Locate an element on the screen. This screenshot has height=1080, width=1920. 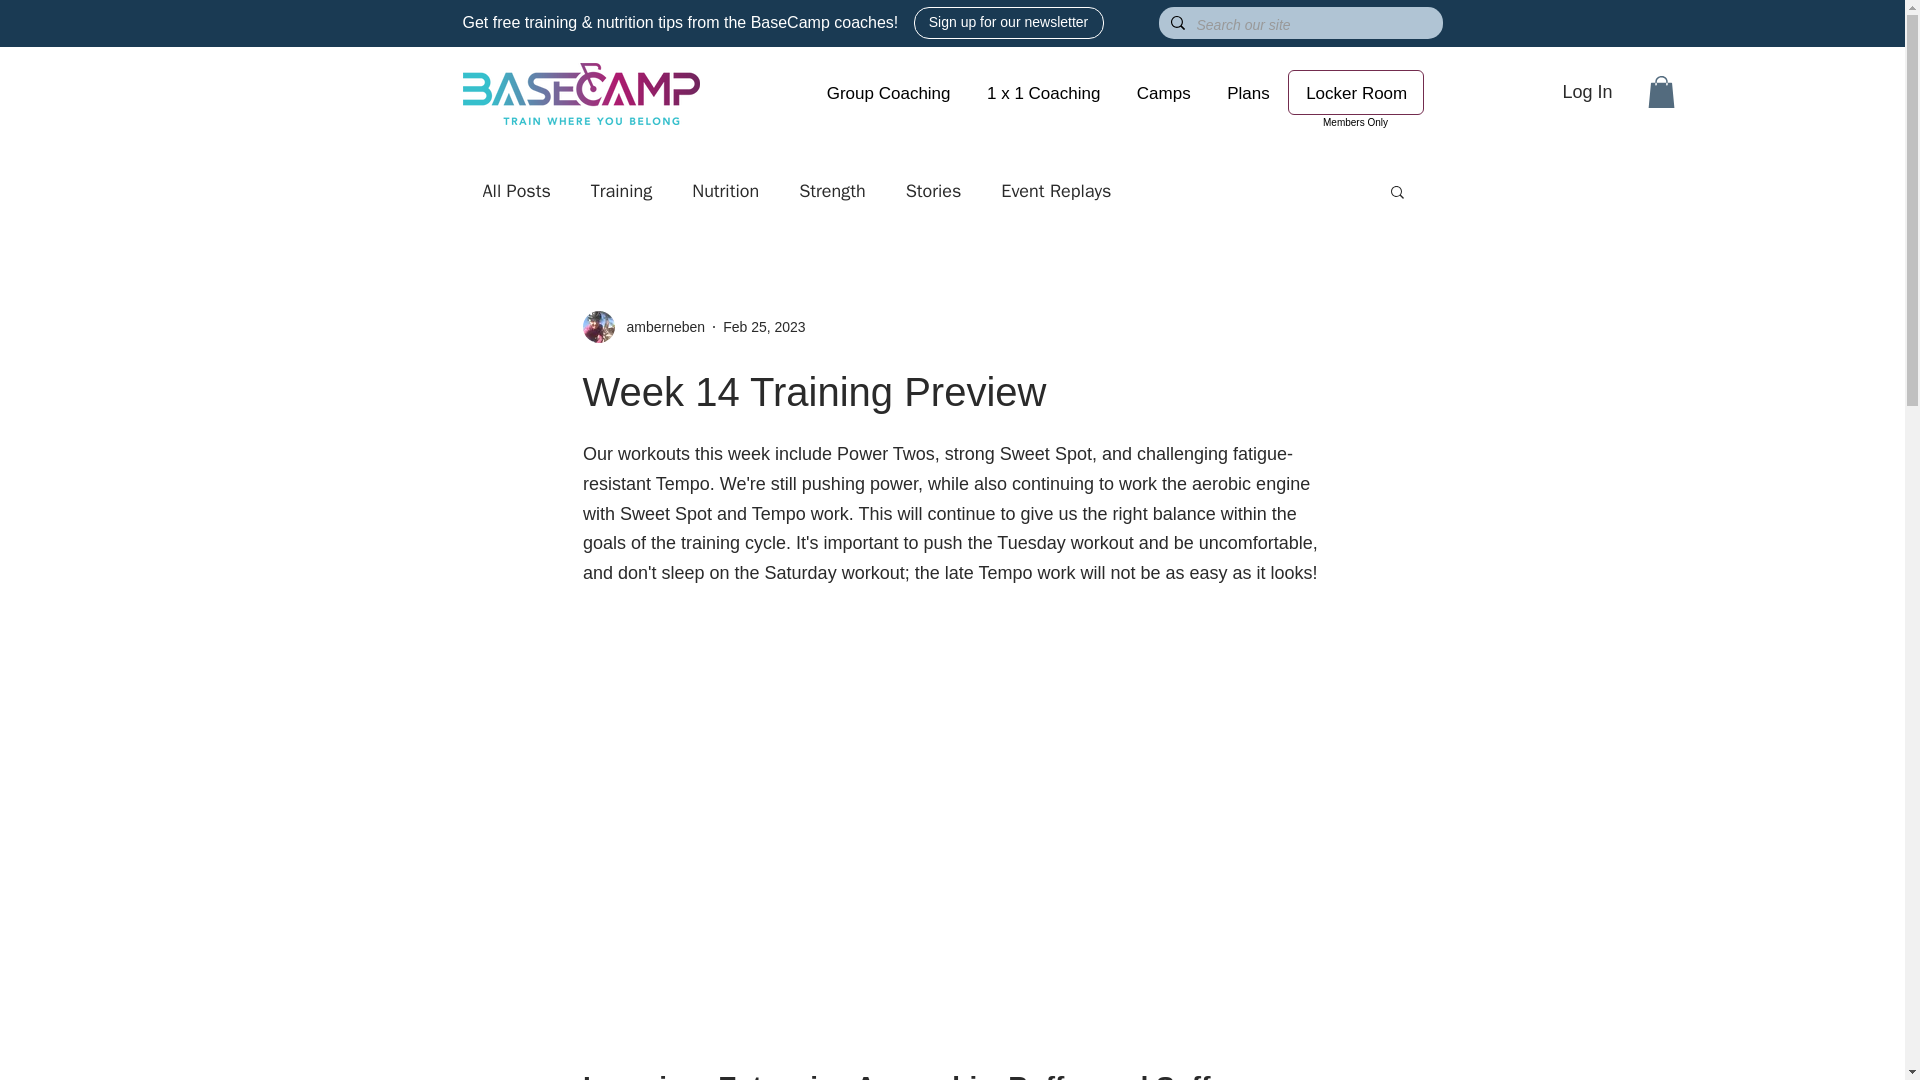
1 x 1 Coaching is located at coordinates (1044, 94).